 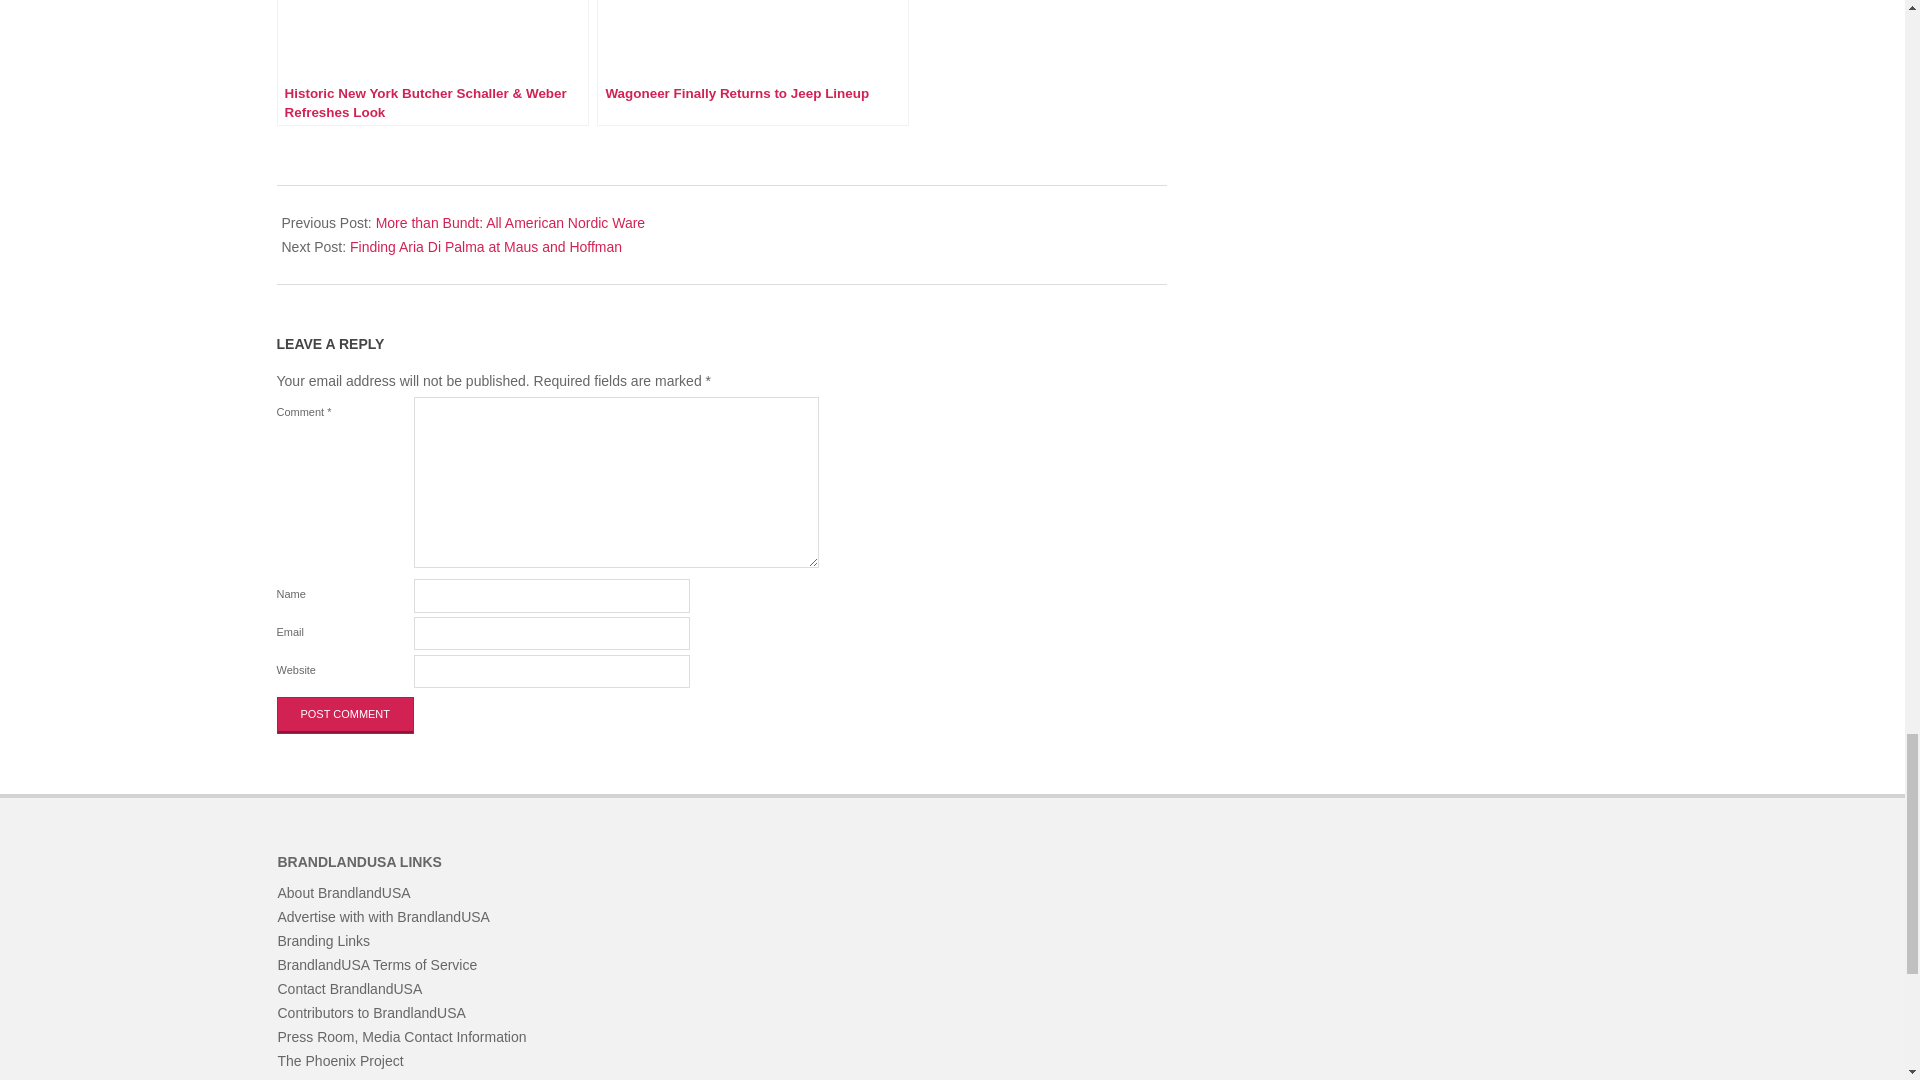 What do you see at coordinates (510, 222) in the screenshot?
I see `More than Bundt: All American Nordic Ware` at bounding box center [510, 222].